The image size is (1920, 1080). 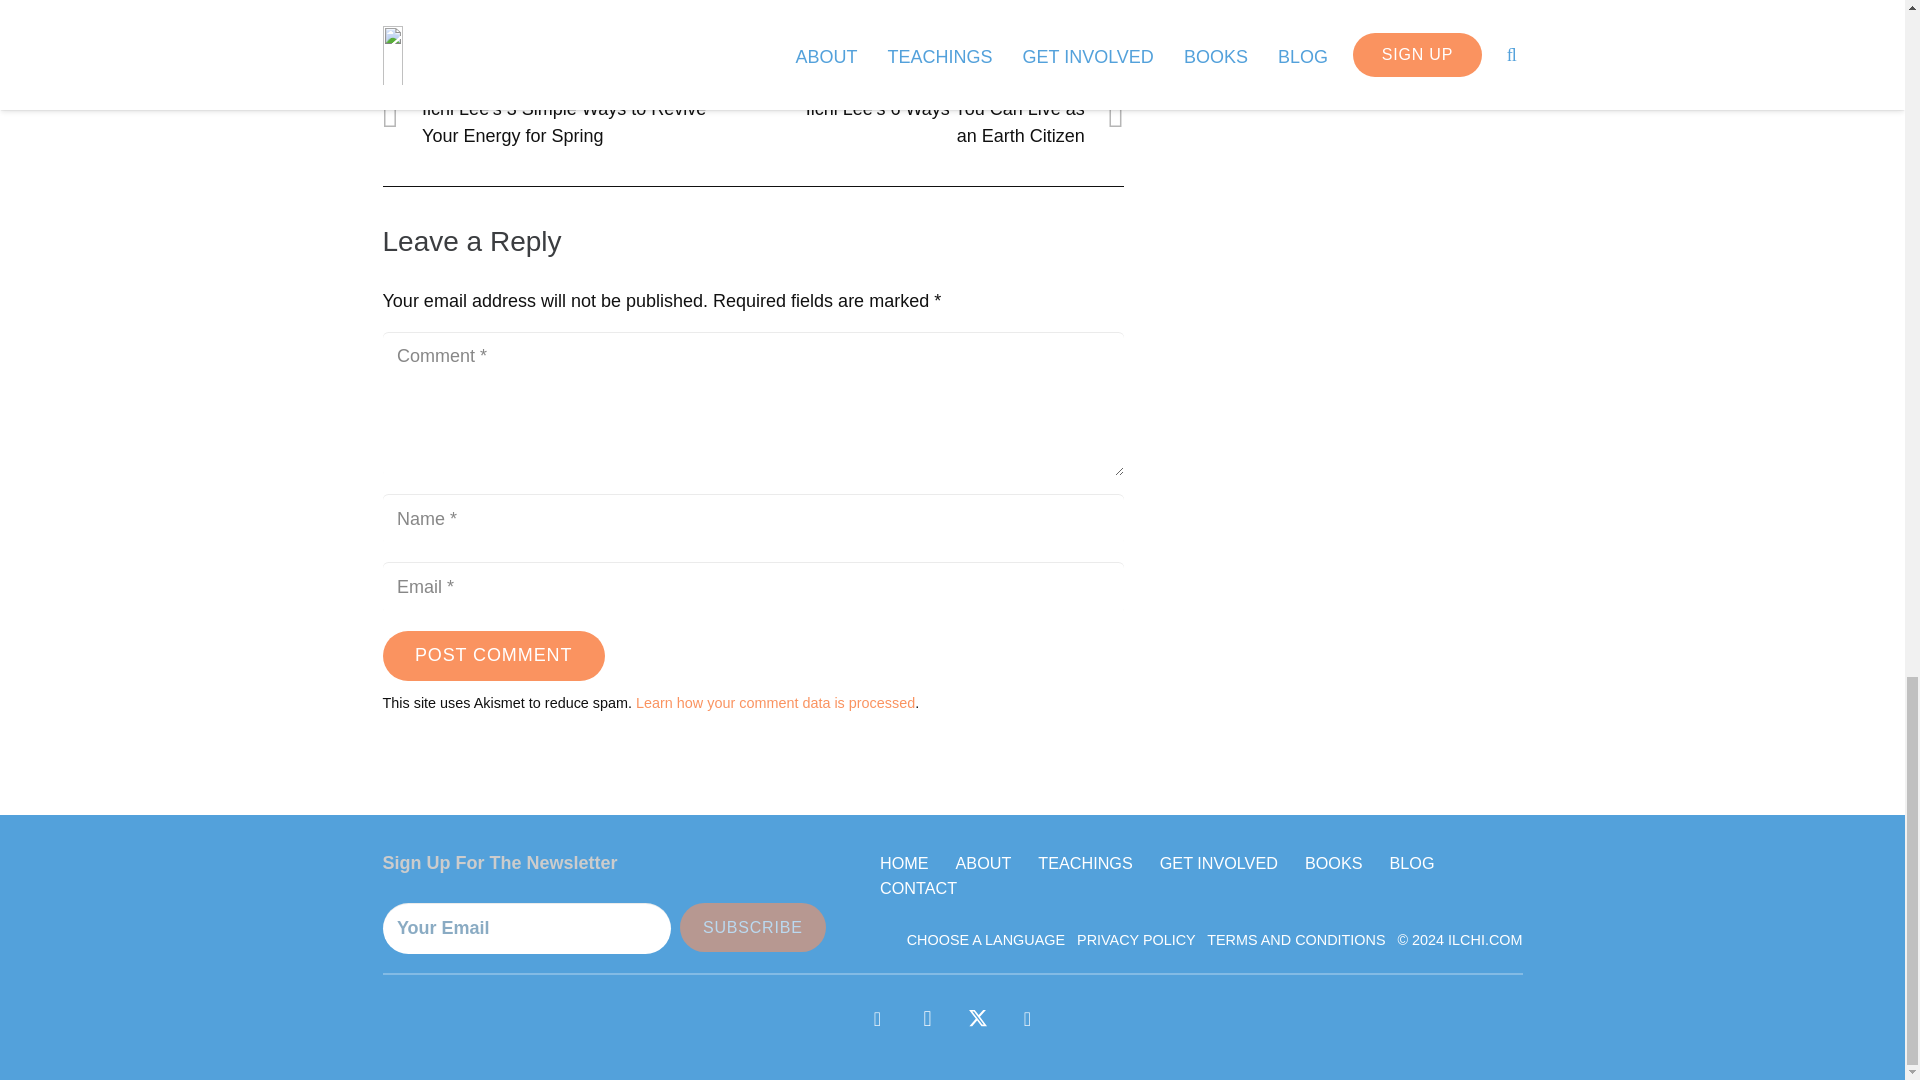 I want to click on Instagram, so click(x=927, y=1018).